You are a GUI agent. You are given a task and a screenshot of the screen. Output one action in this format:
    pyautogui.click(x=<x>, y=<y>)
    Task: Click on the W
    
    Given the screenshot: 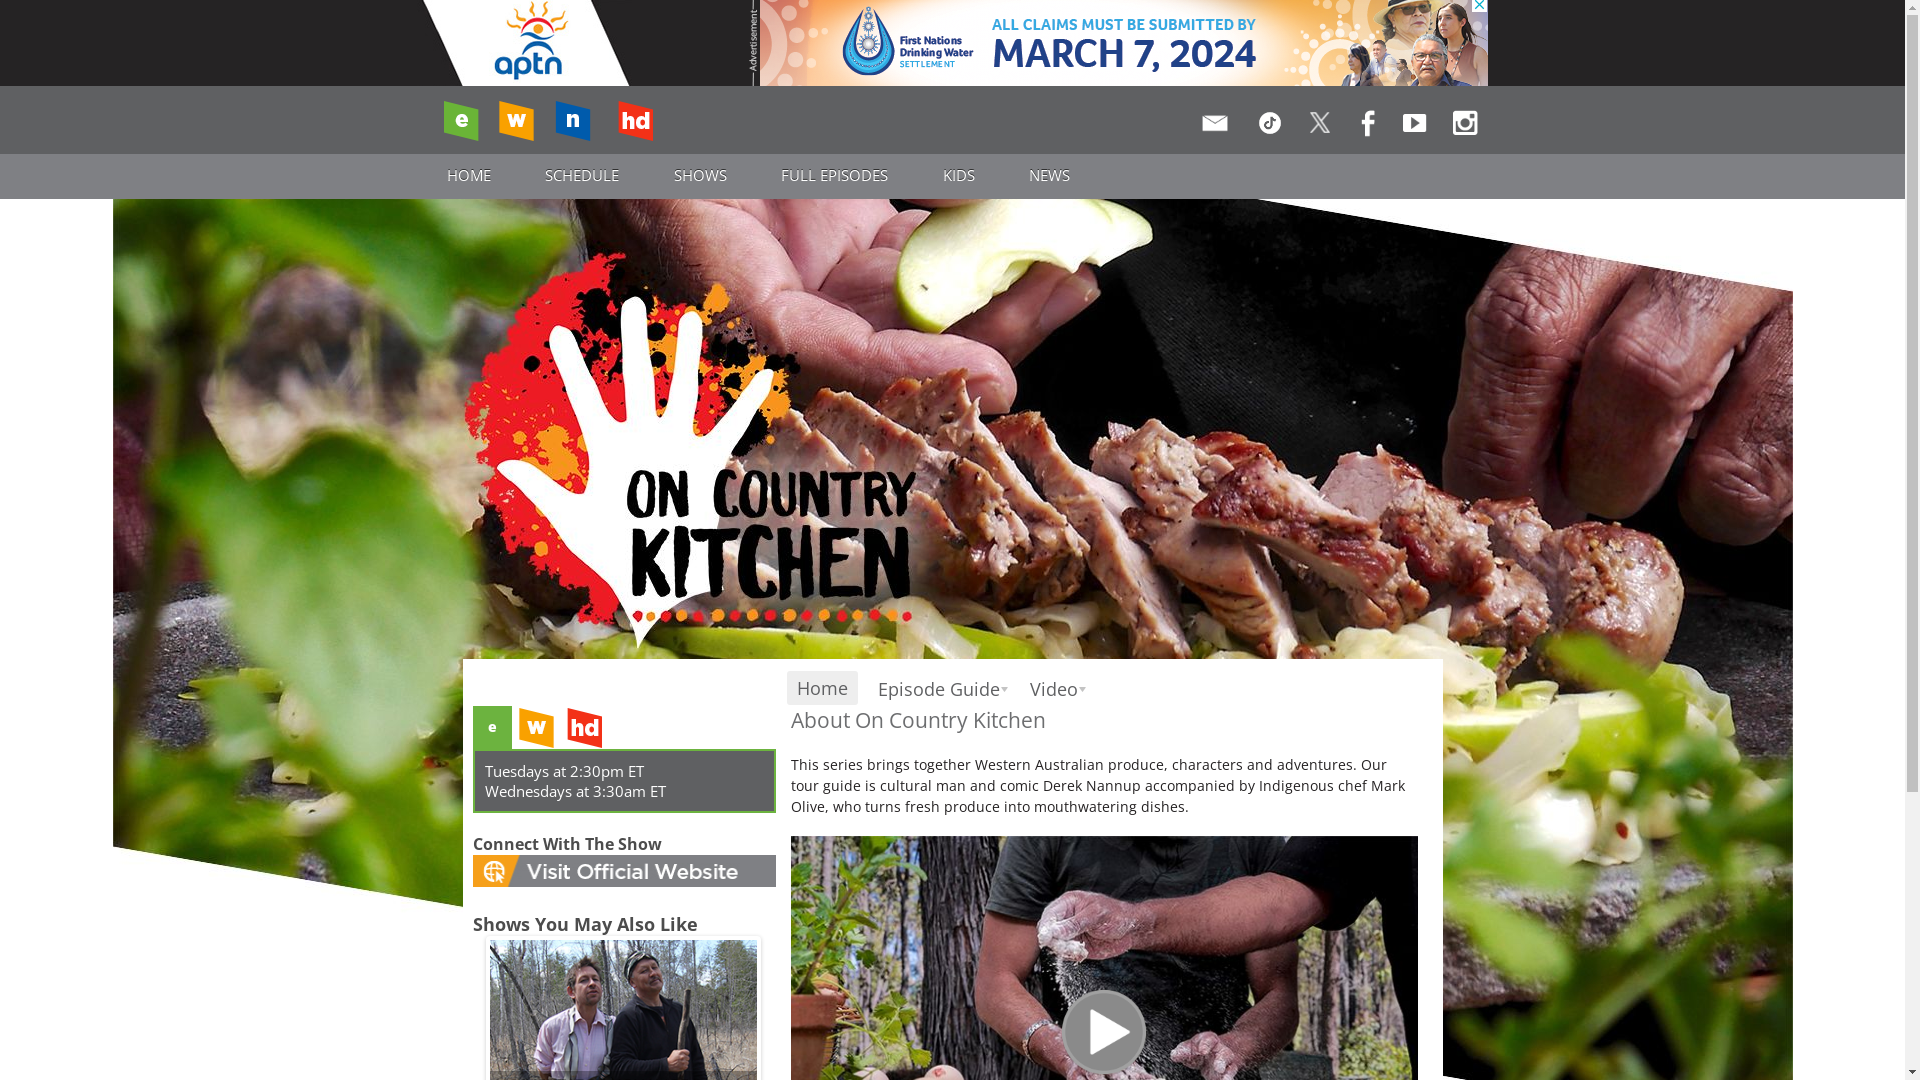 What is the action you would take?
    pyautogui.click(x=516, y=121)
    